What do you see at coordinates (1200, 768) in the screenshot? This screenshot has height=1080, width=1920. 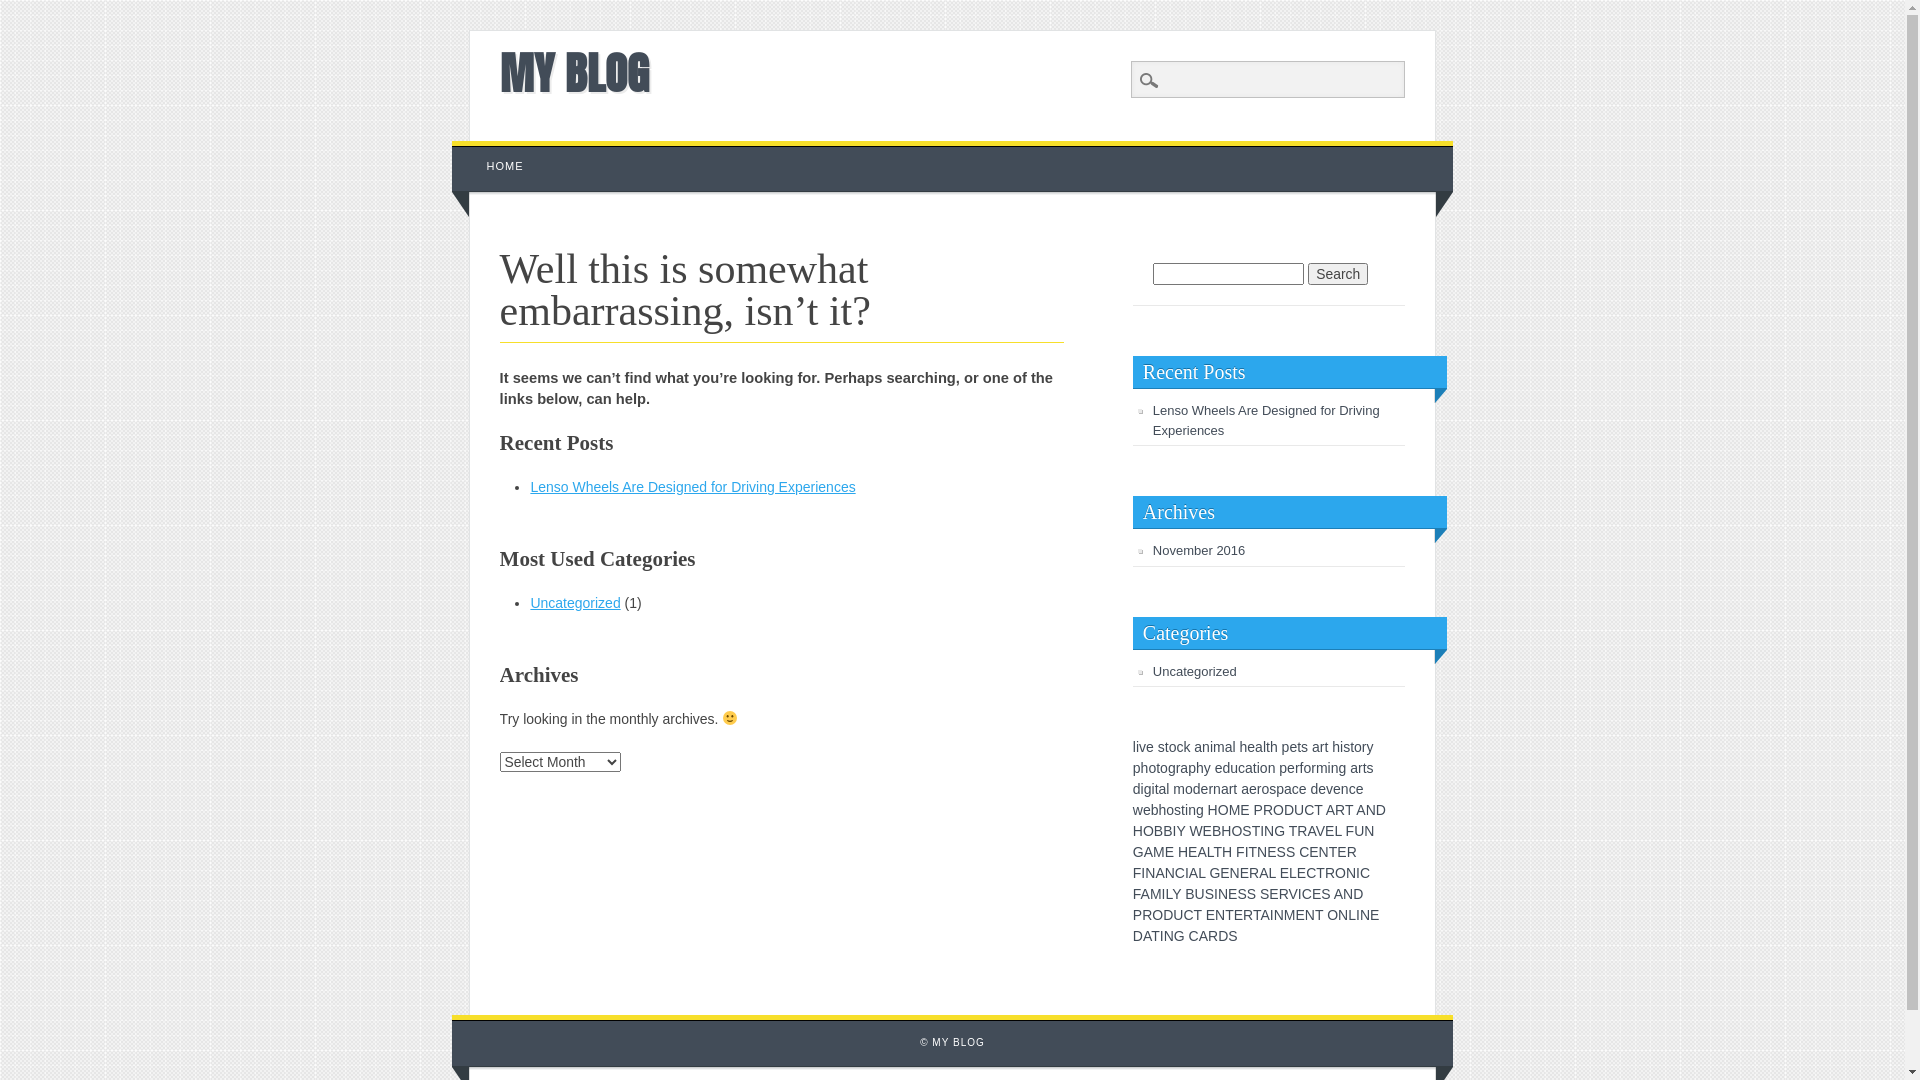 I see `h` at bounding box center [1200, 768].